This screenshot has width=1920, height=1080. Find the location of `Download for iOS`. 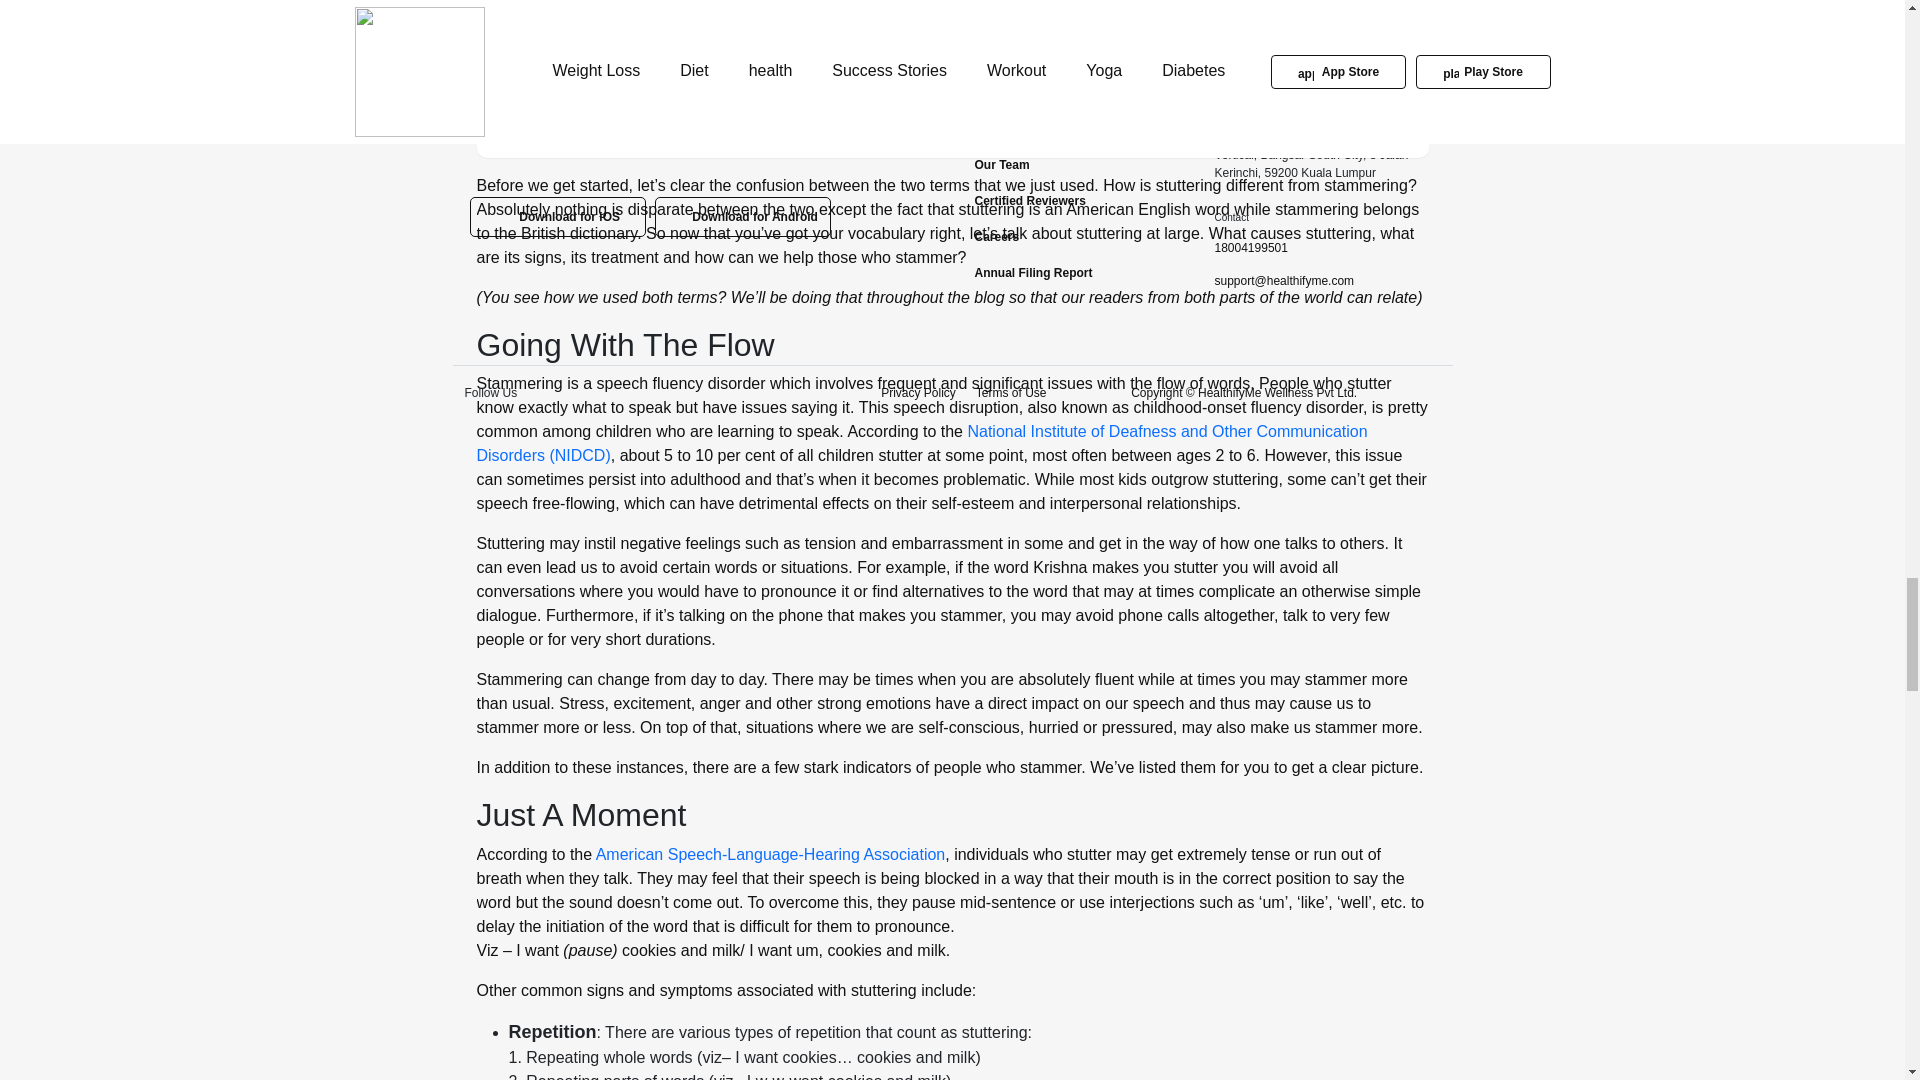

Download for iOS is located at coordinates (558, 216).